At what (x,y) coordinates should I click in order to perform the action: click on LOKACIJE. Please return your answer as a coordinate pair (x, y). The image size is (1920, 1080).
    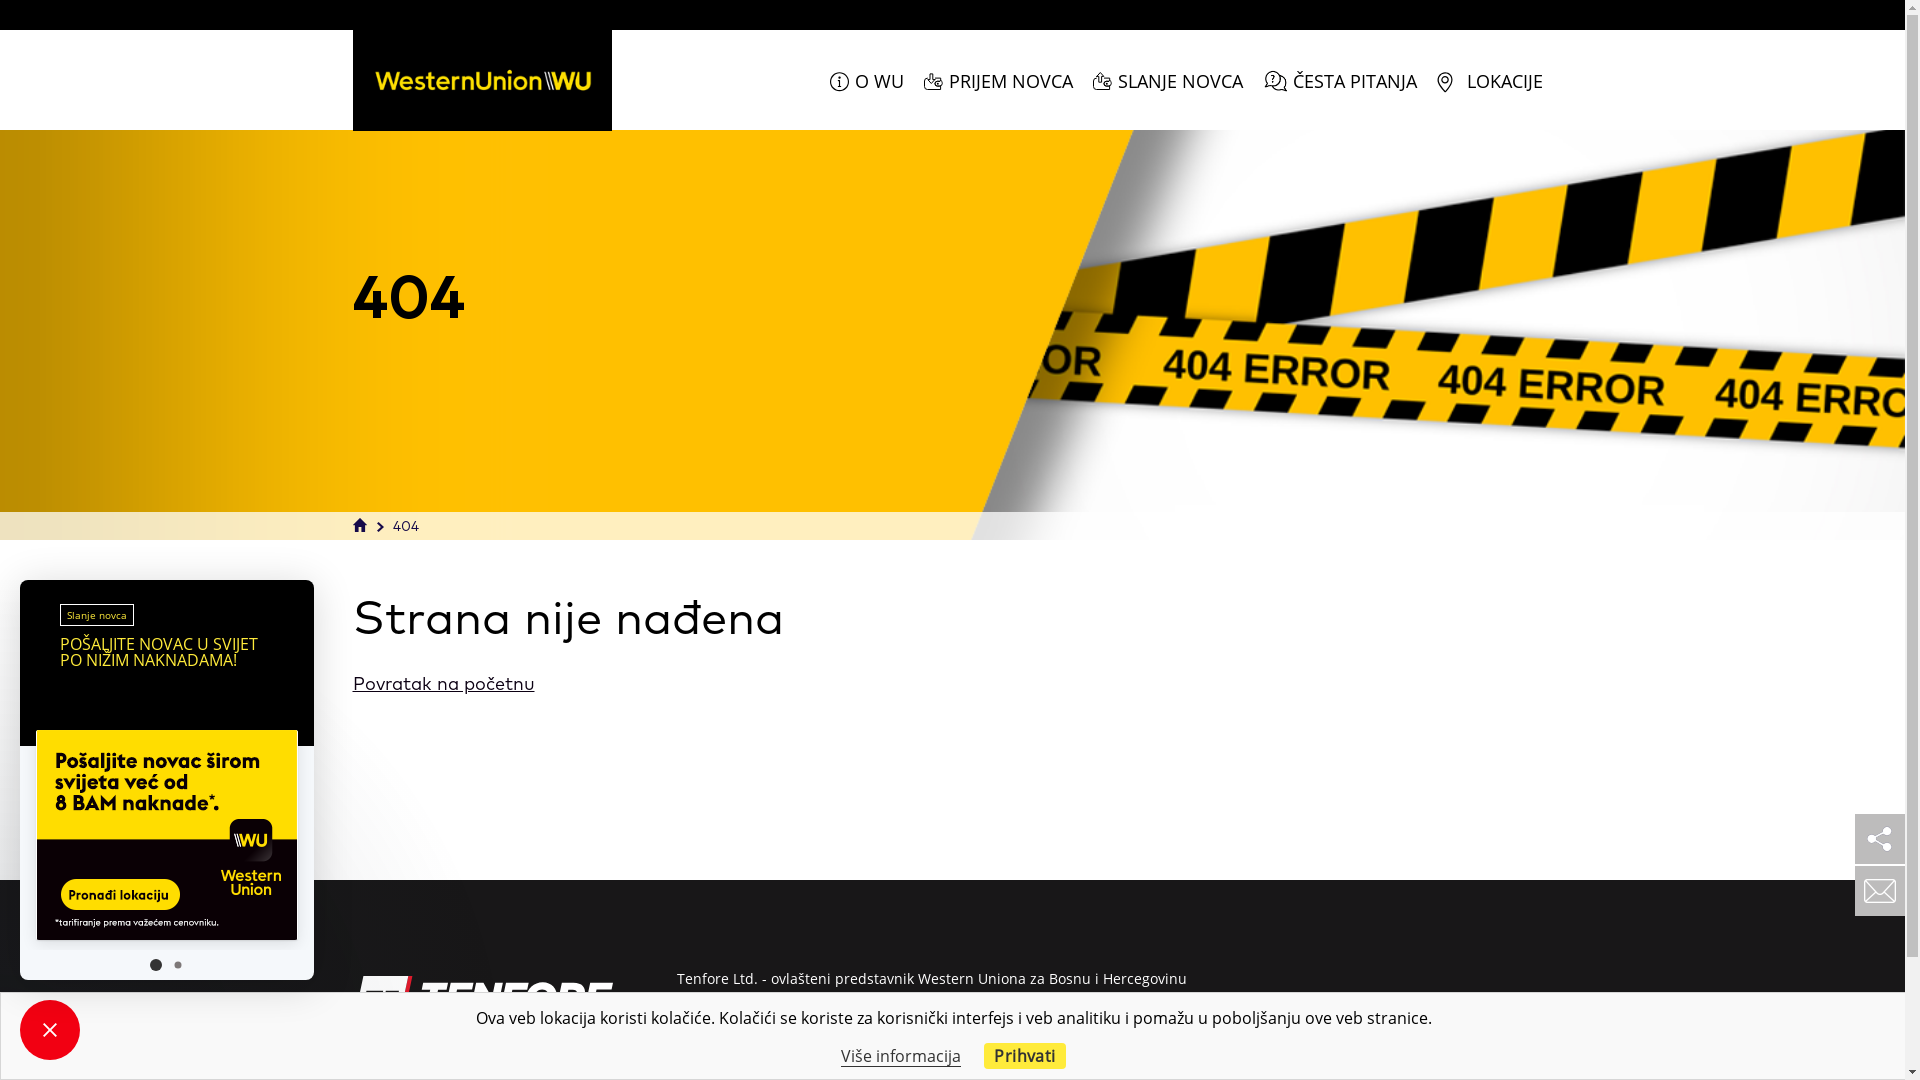
    Looking at the image, I should click on (1489, 81).